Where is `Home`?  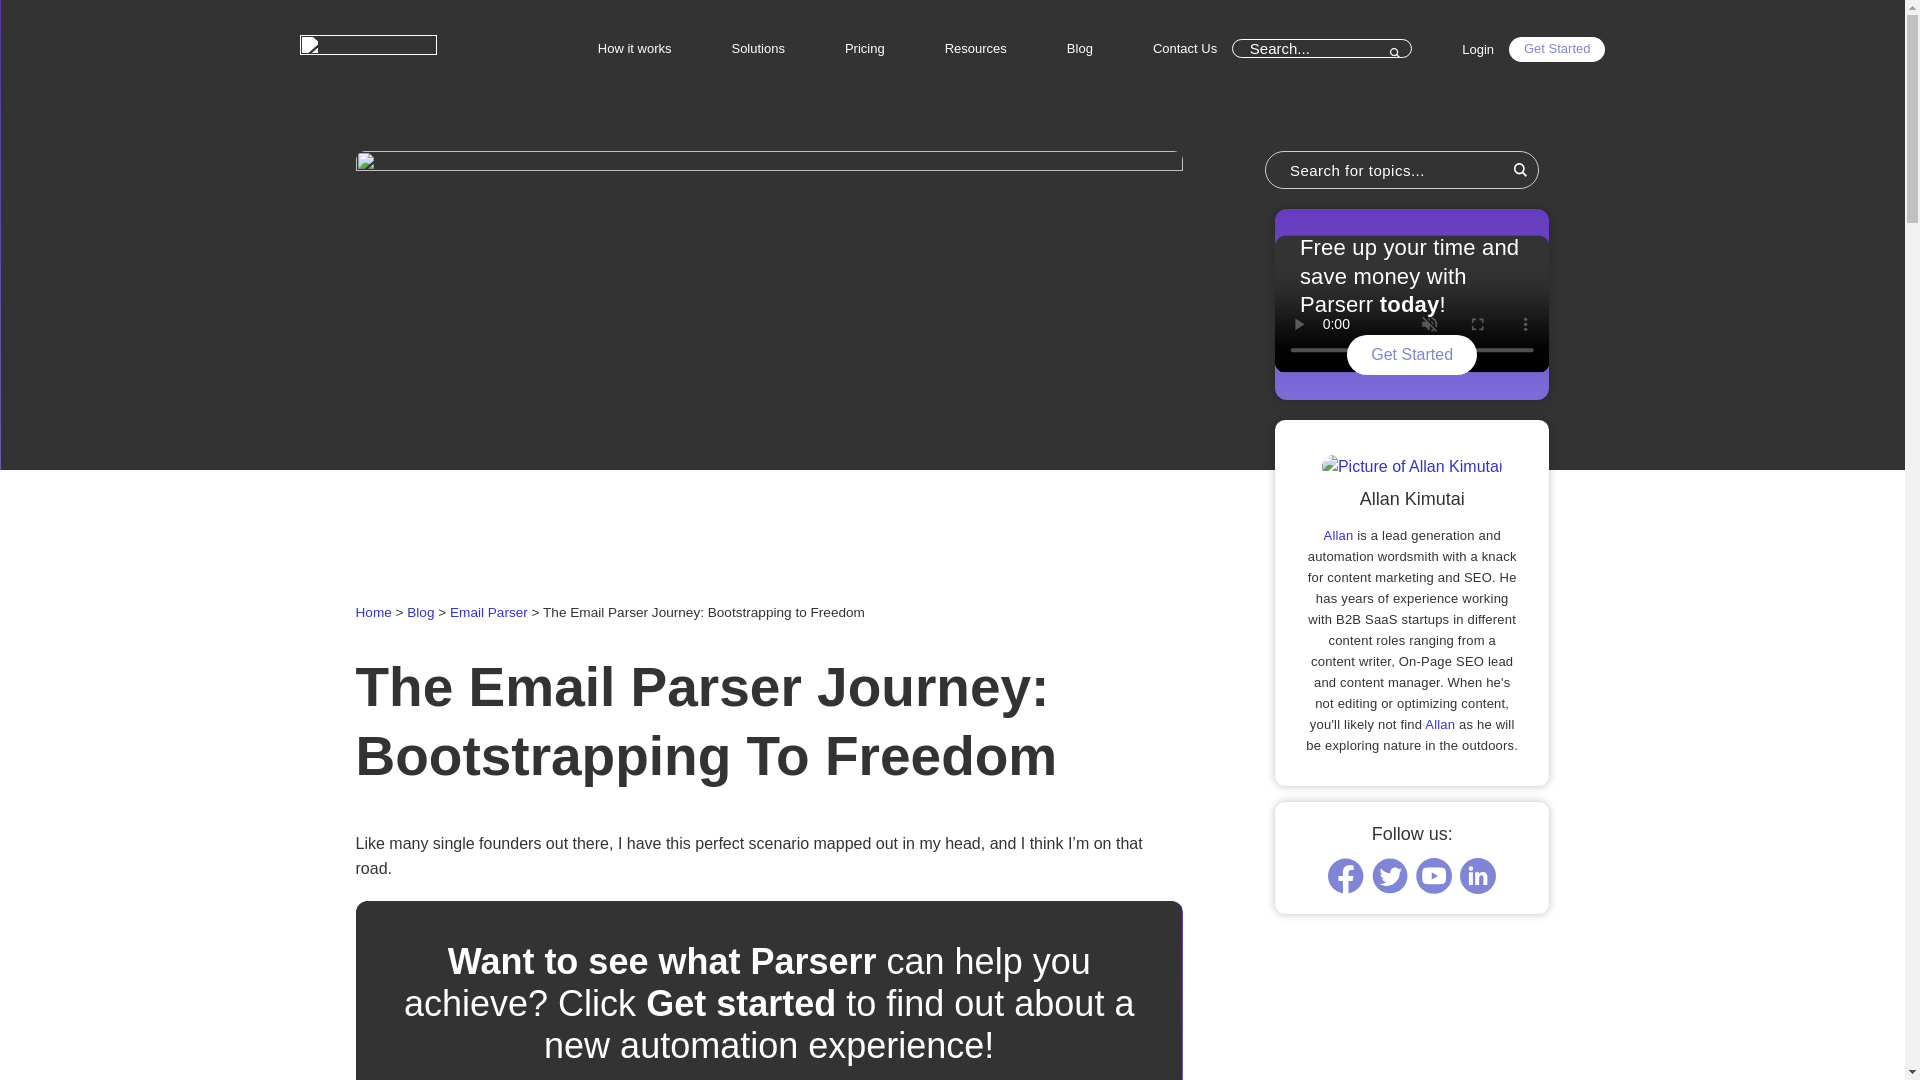
Home is located at coordinates (373, 612).